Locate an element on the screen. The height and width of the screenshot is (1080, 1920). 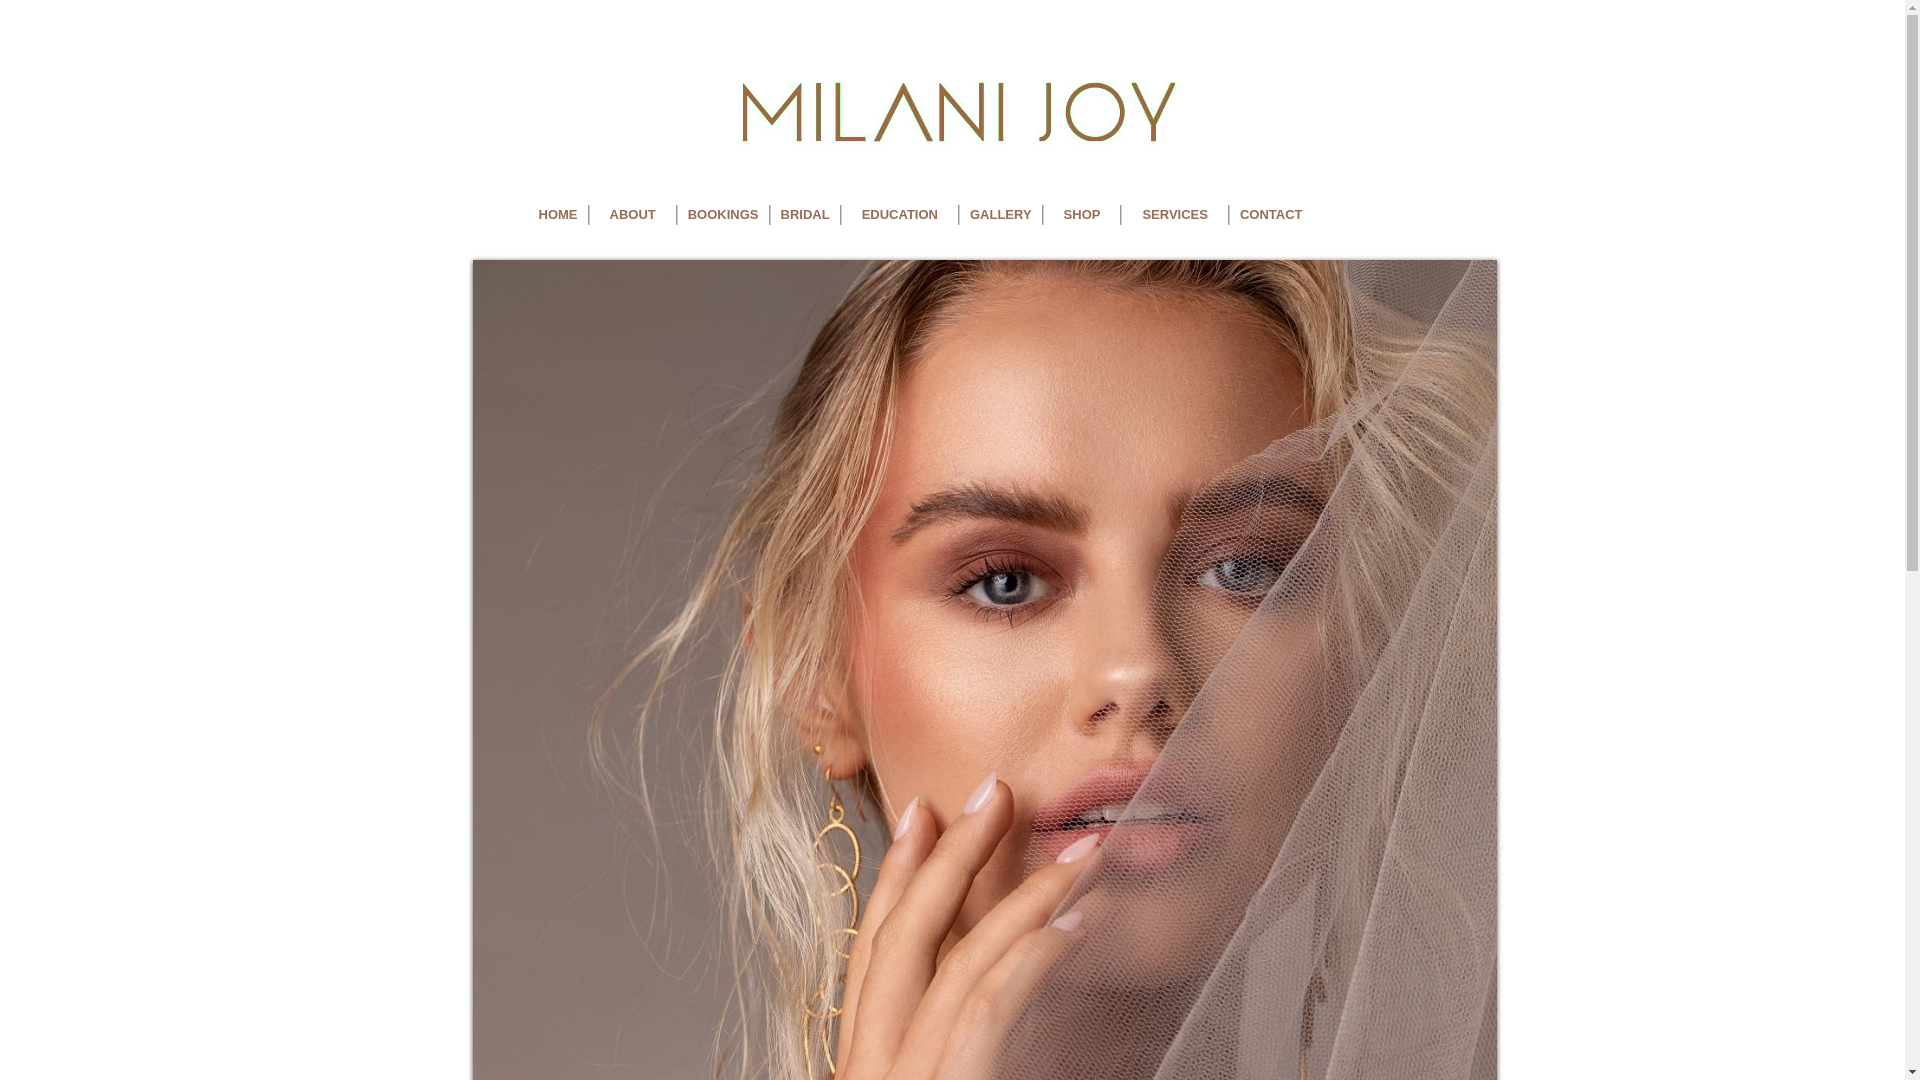
HOME is located at coordinates (558, 215).